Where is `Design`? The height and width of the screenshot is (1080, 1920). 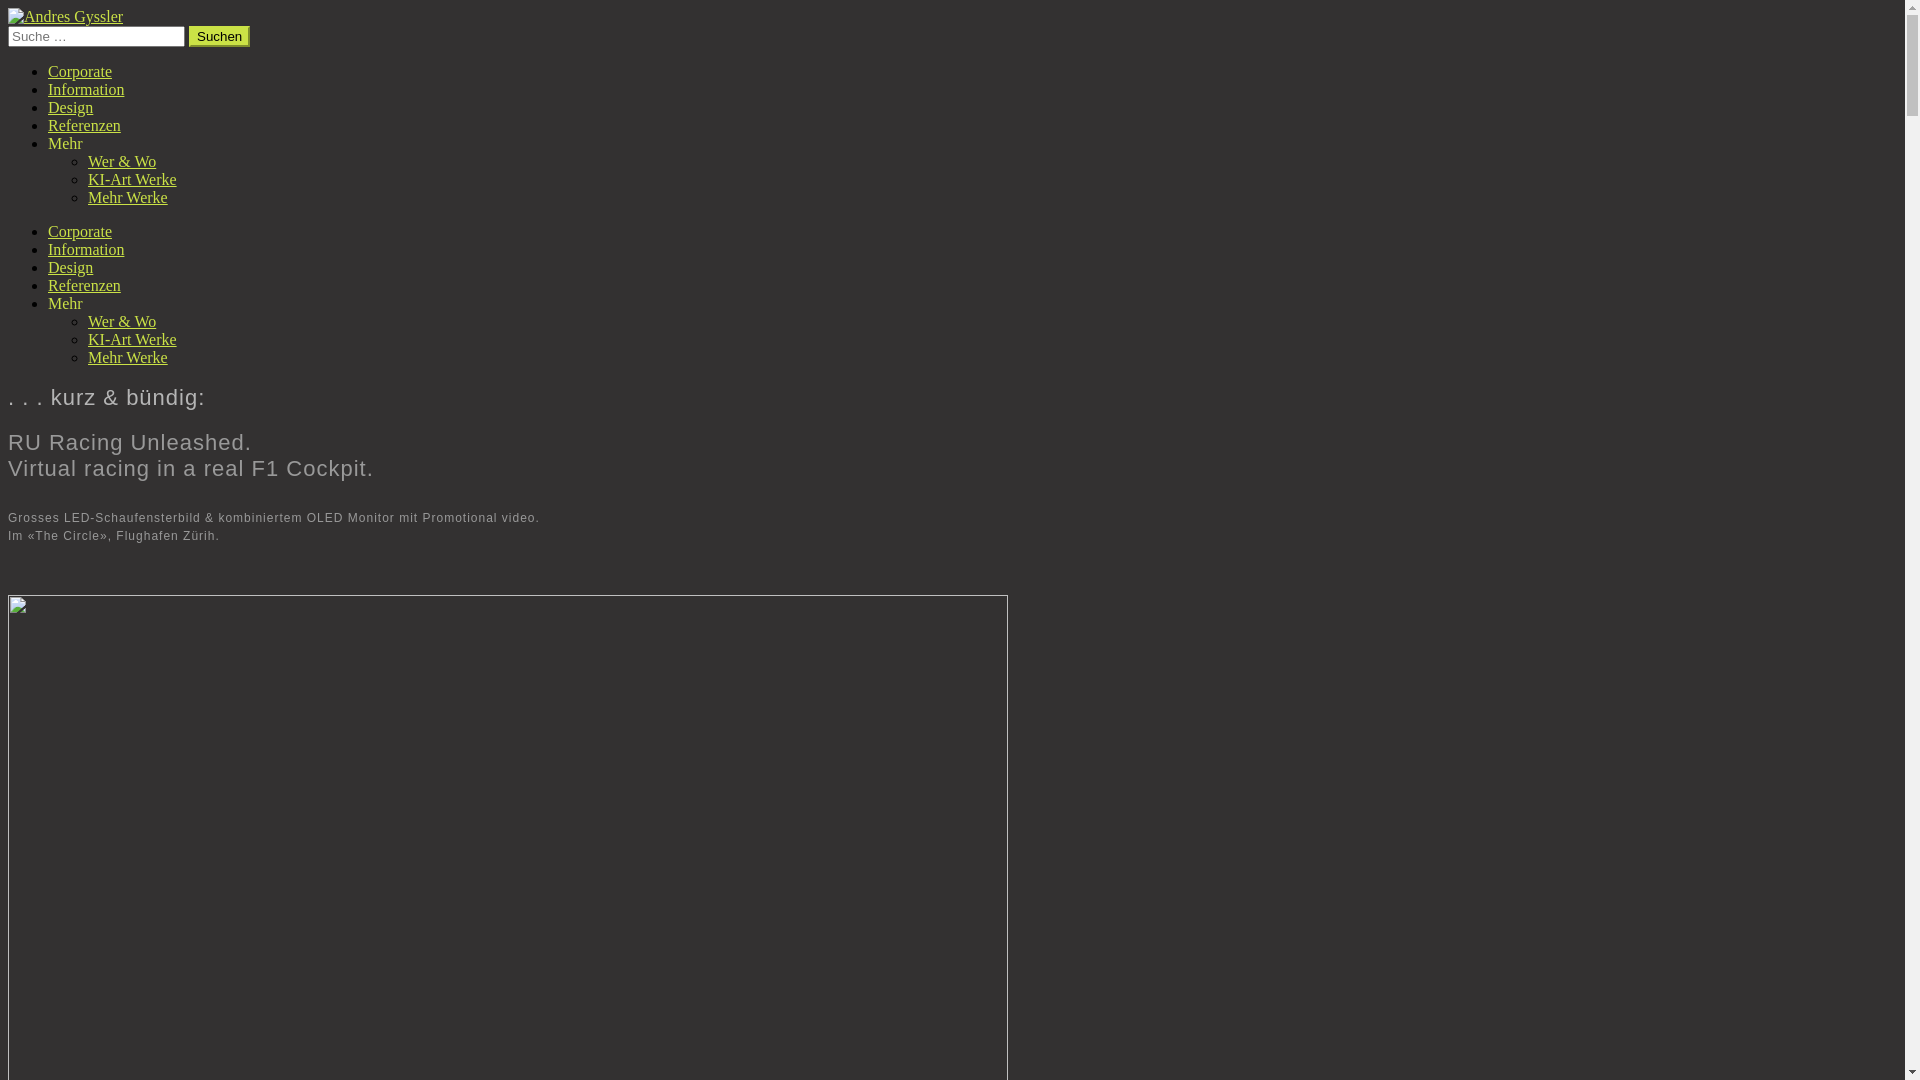
Design is located at coordinates (70, 108).